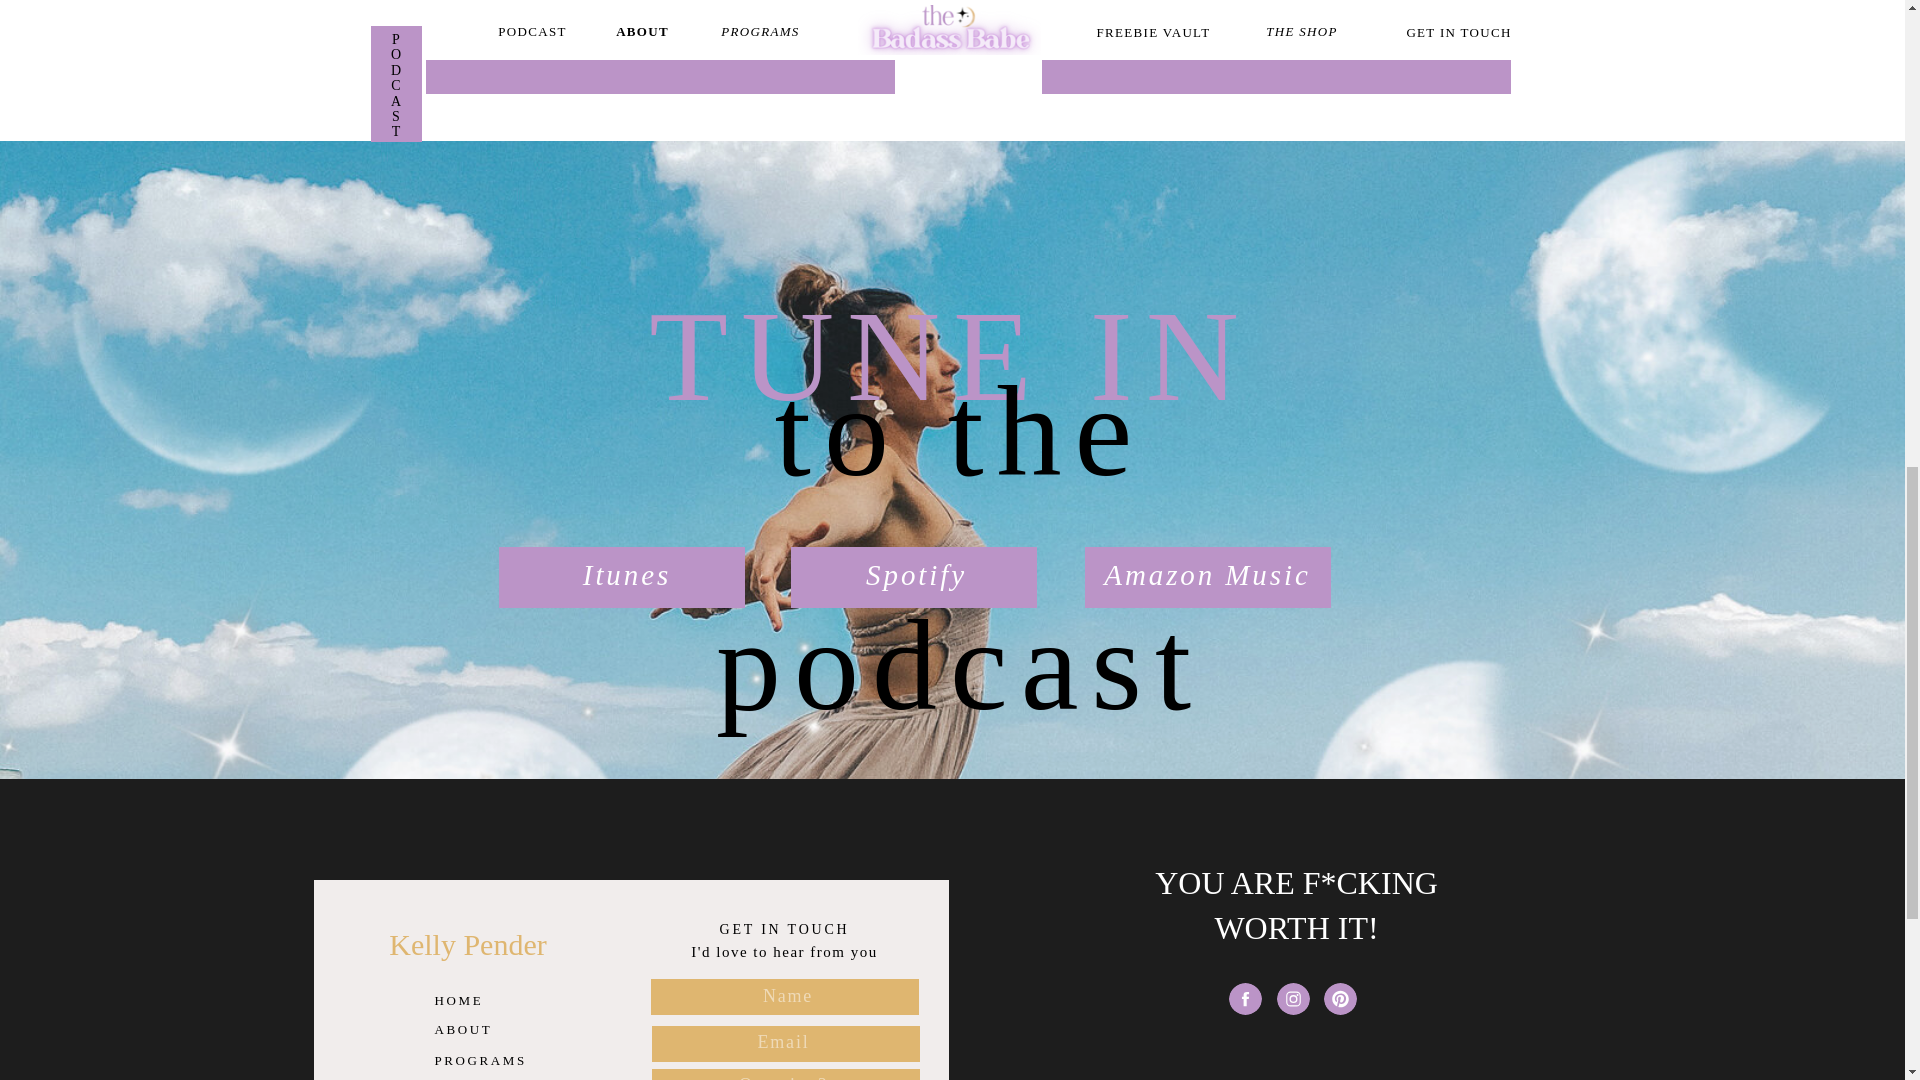  Describe the element at coordinates (646, 57) in the screenshot. I see `KEEP READING` at that location.